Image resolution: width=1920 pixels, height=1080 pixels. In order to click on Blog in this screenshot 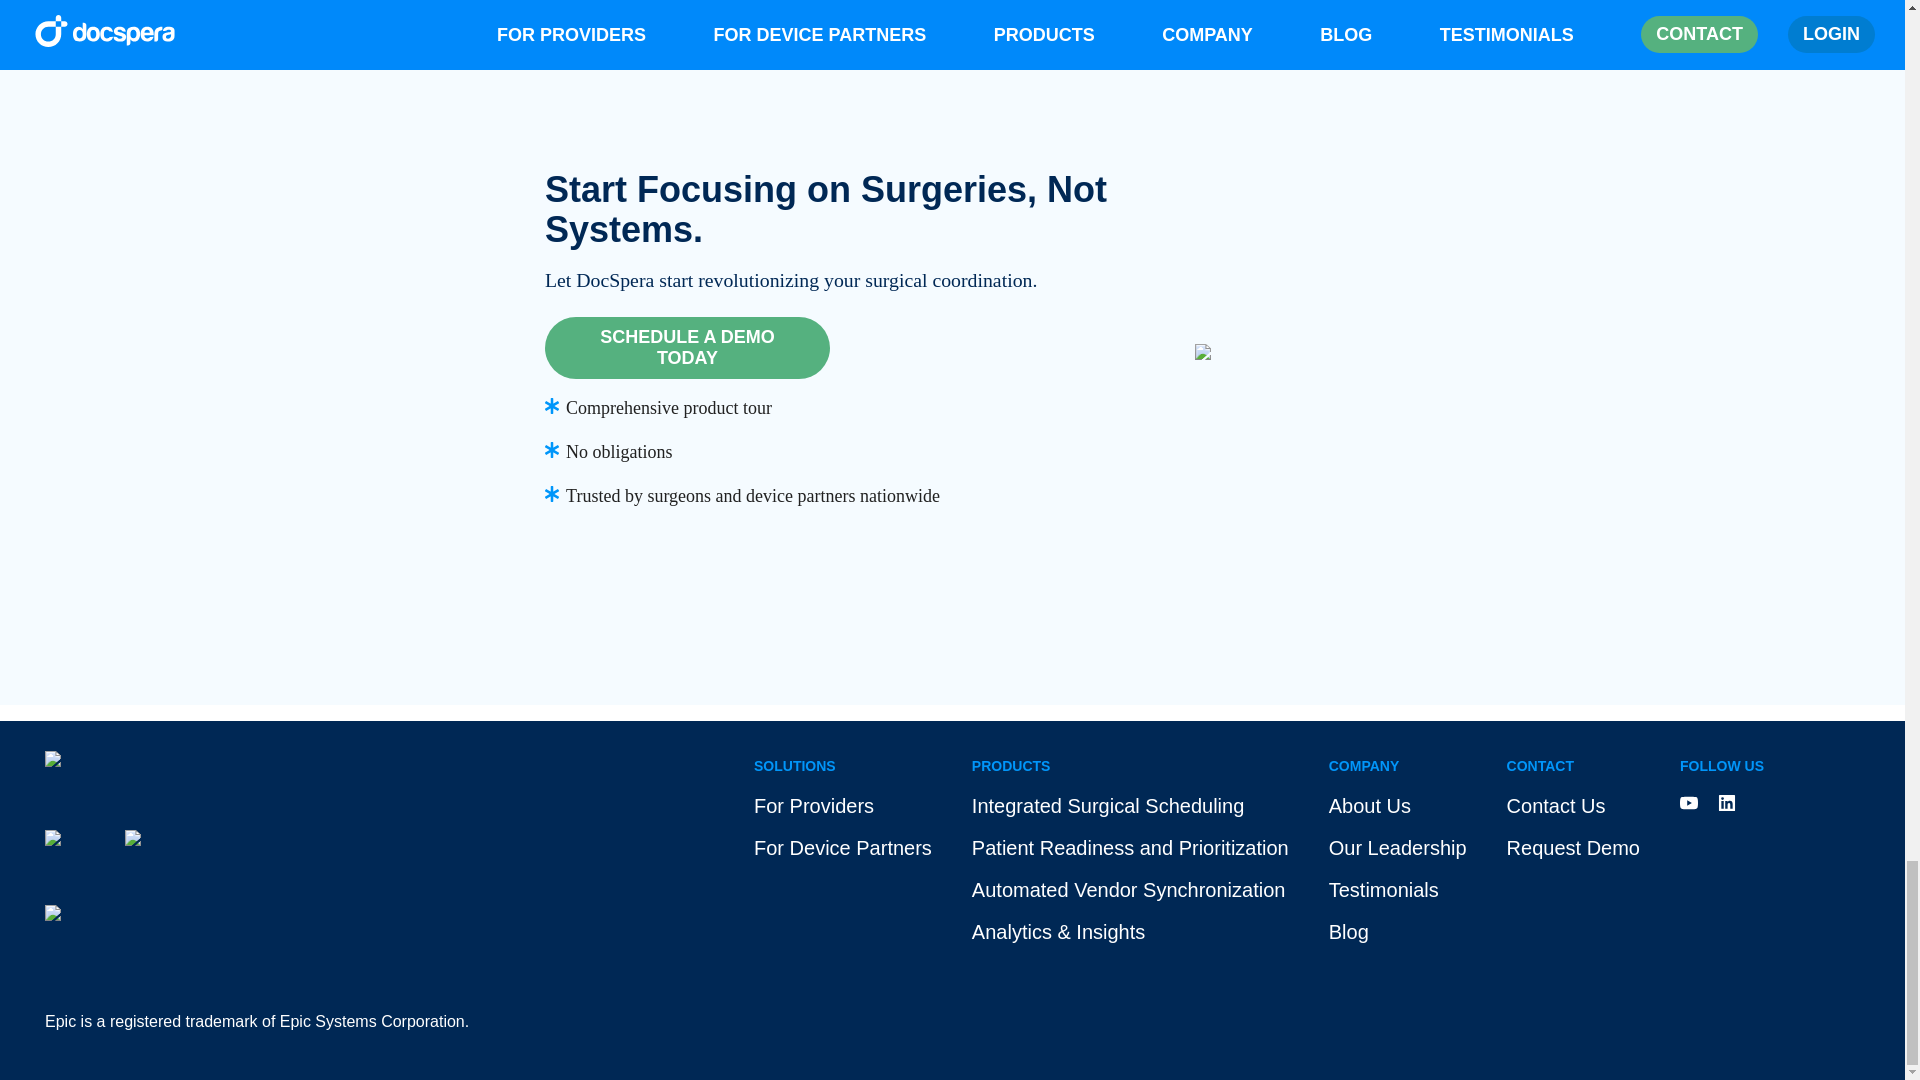, I will do `click(1348, 932)`.